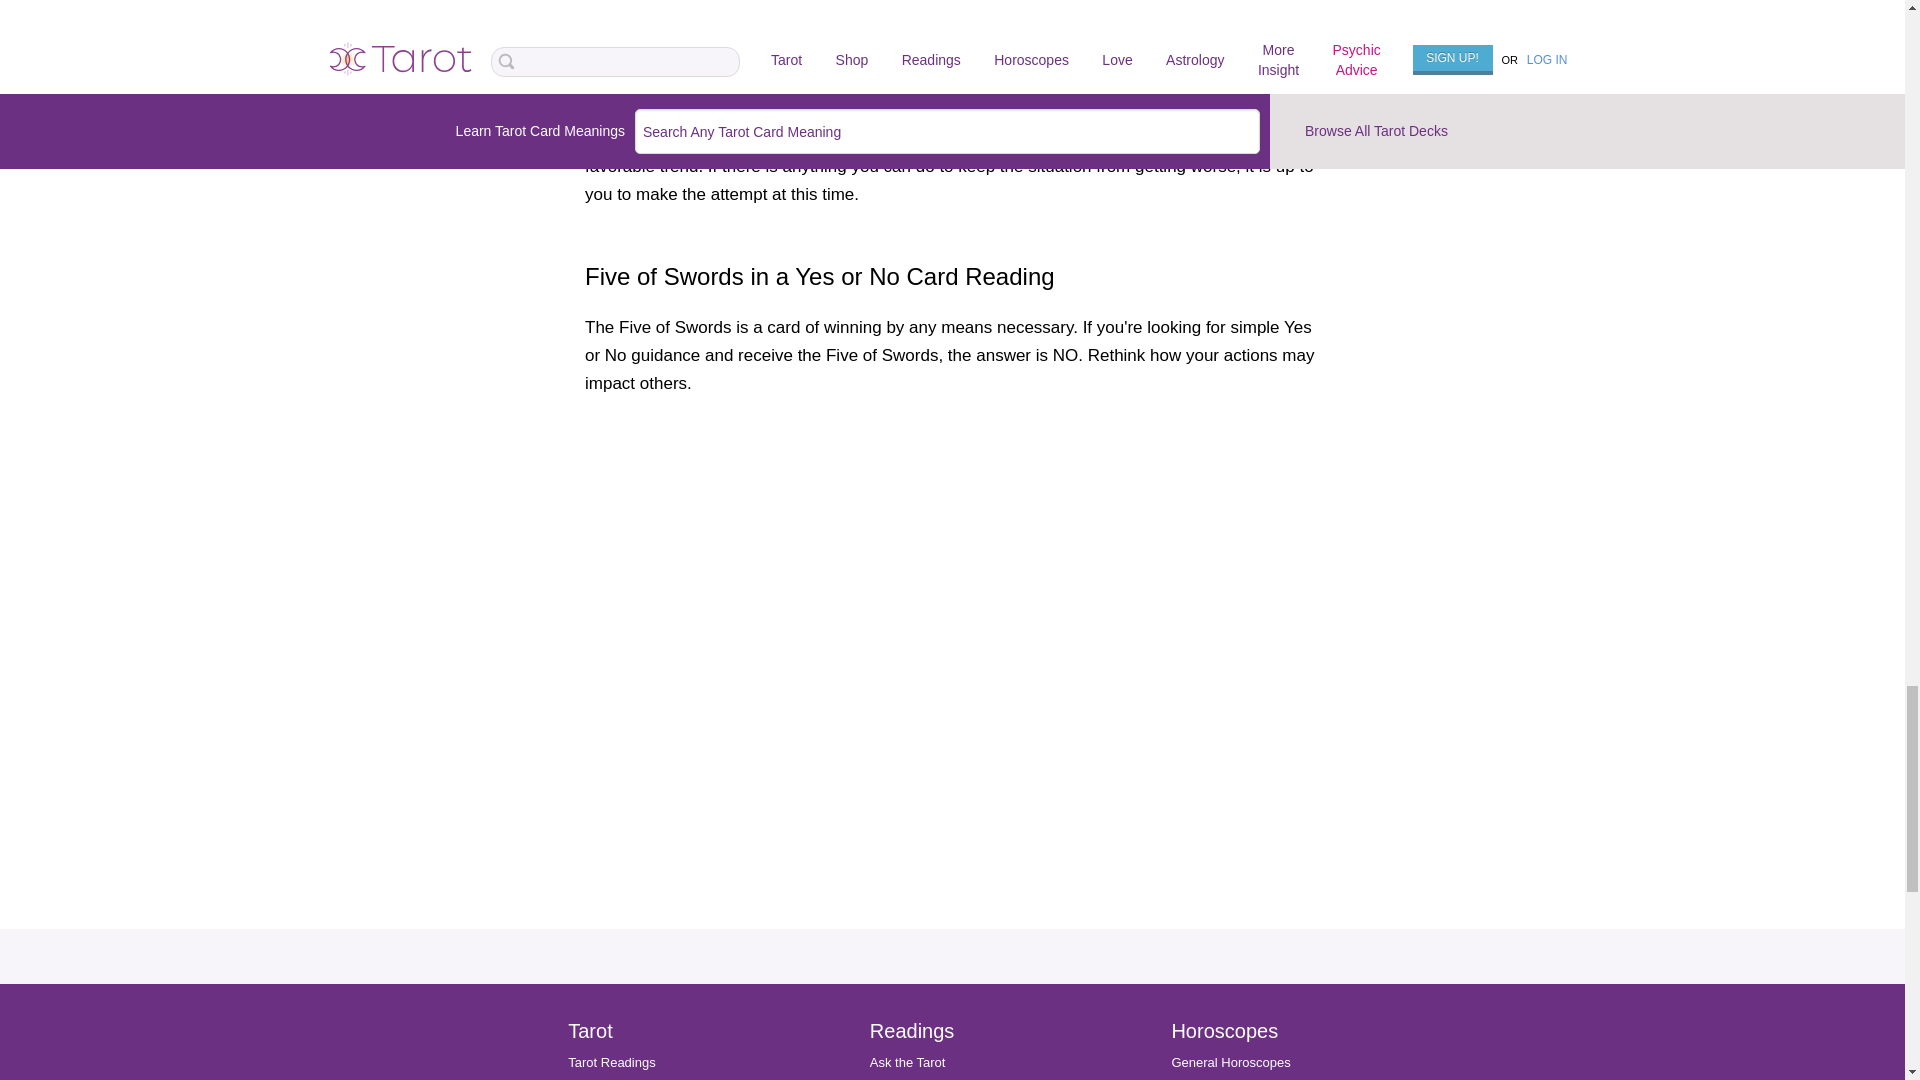 The width and height of the screenshot is (1920, 1080). I want to click on FREE Love Tarot Reading, so click(643, 1064).